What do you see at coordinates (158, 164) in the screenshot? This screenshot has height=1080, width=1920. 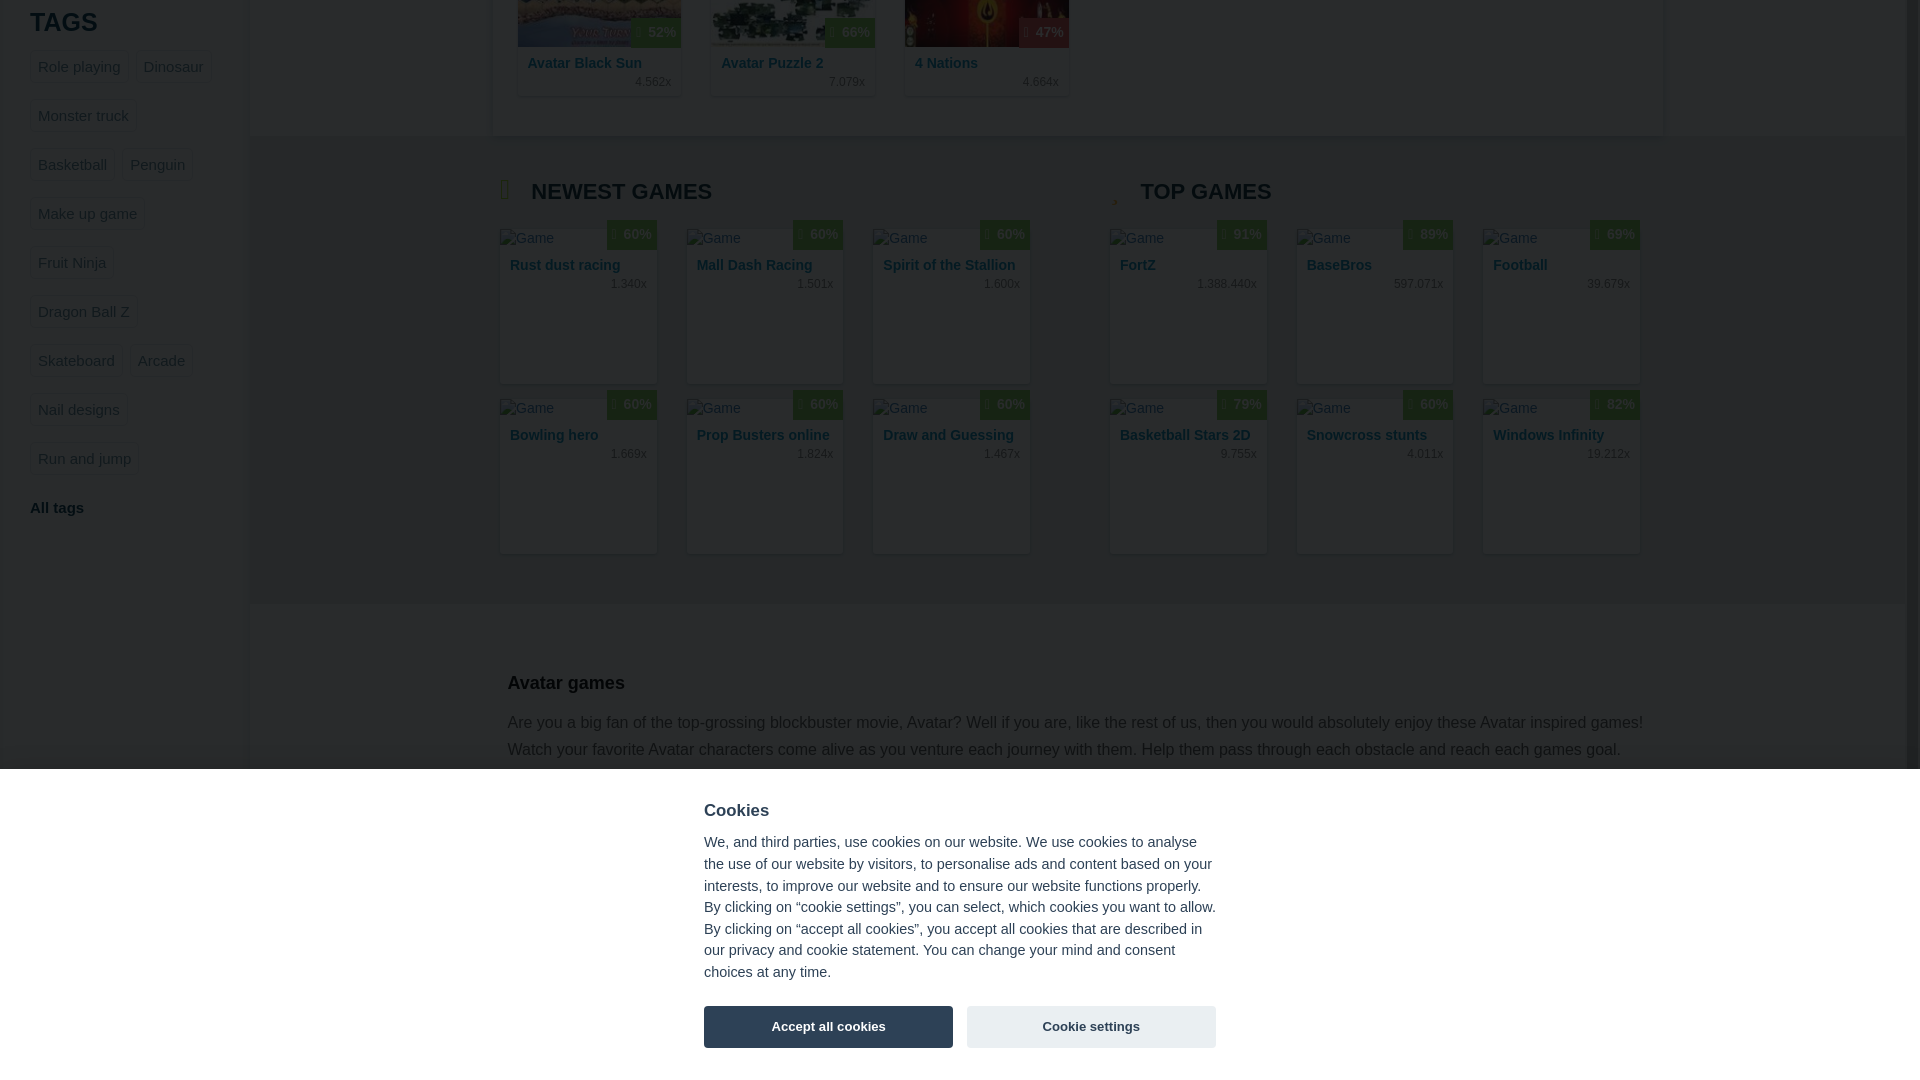 I see `Penguin` at bounding box center [158, 164].